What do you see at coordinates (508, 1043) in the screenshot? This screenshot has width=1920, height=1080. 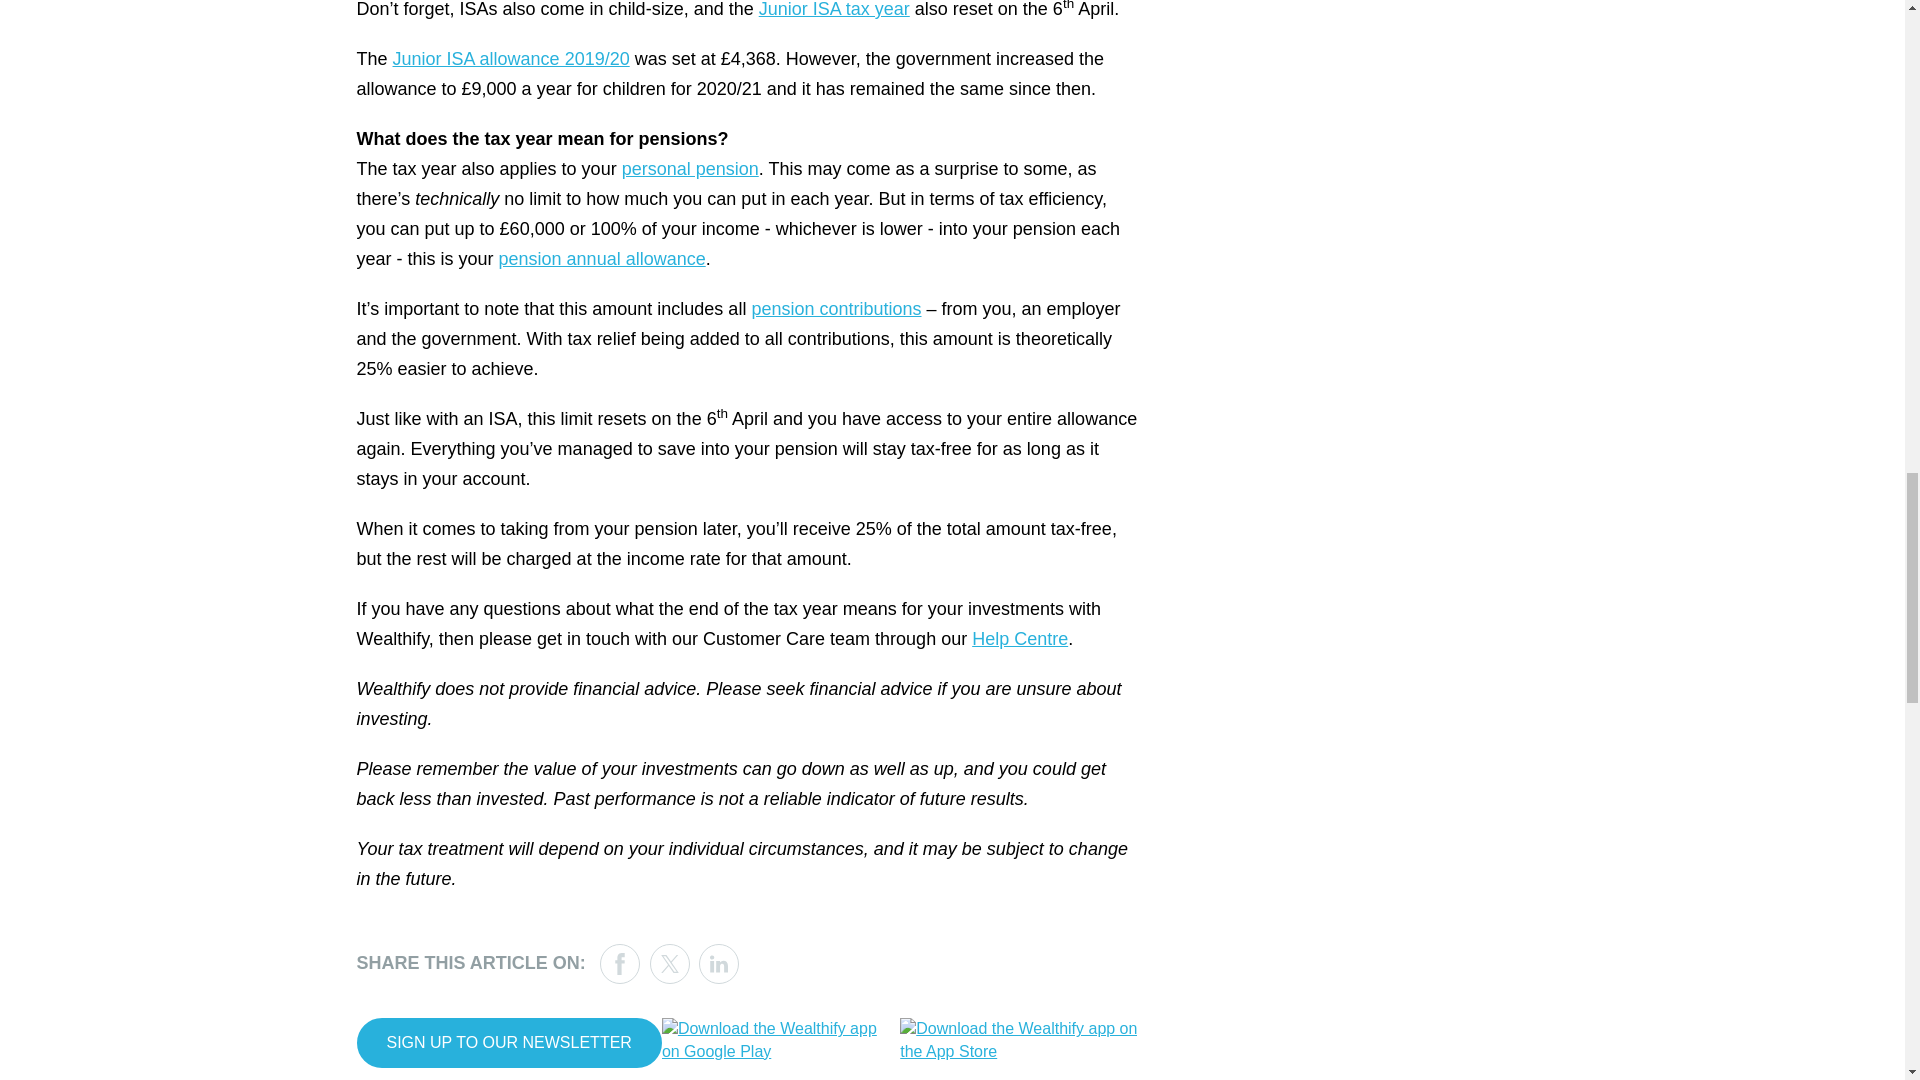 I see `SIGN UP TO OUR NEWSLETTER` at bounding box center [508, 1043].